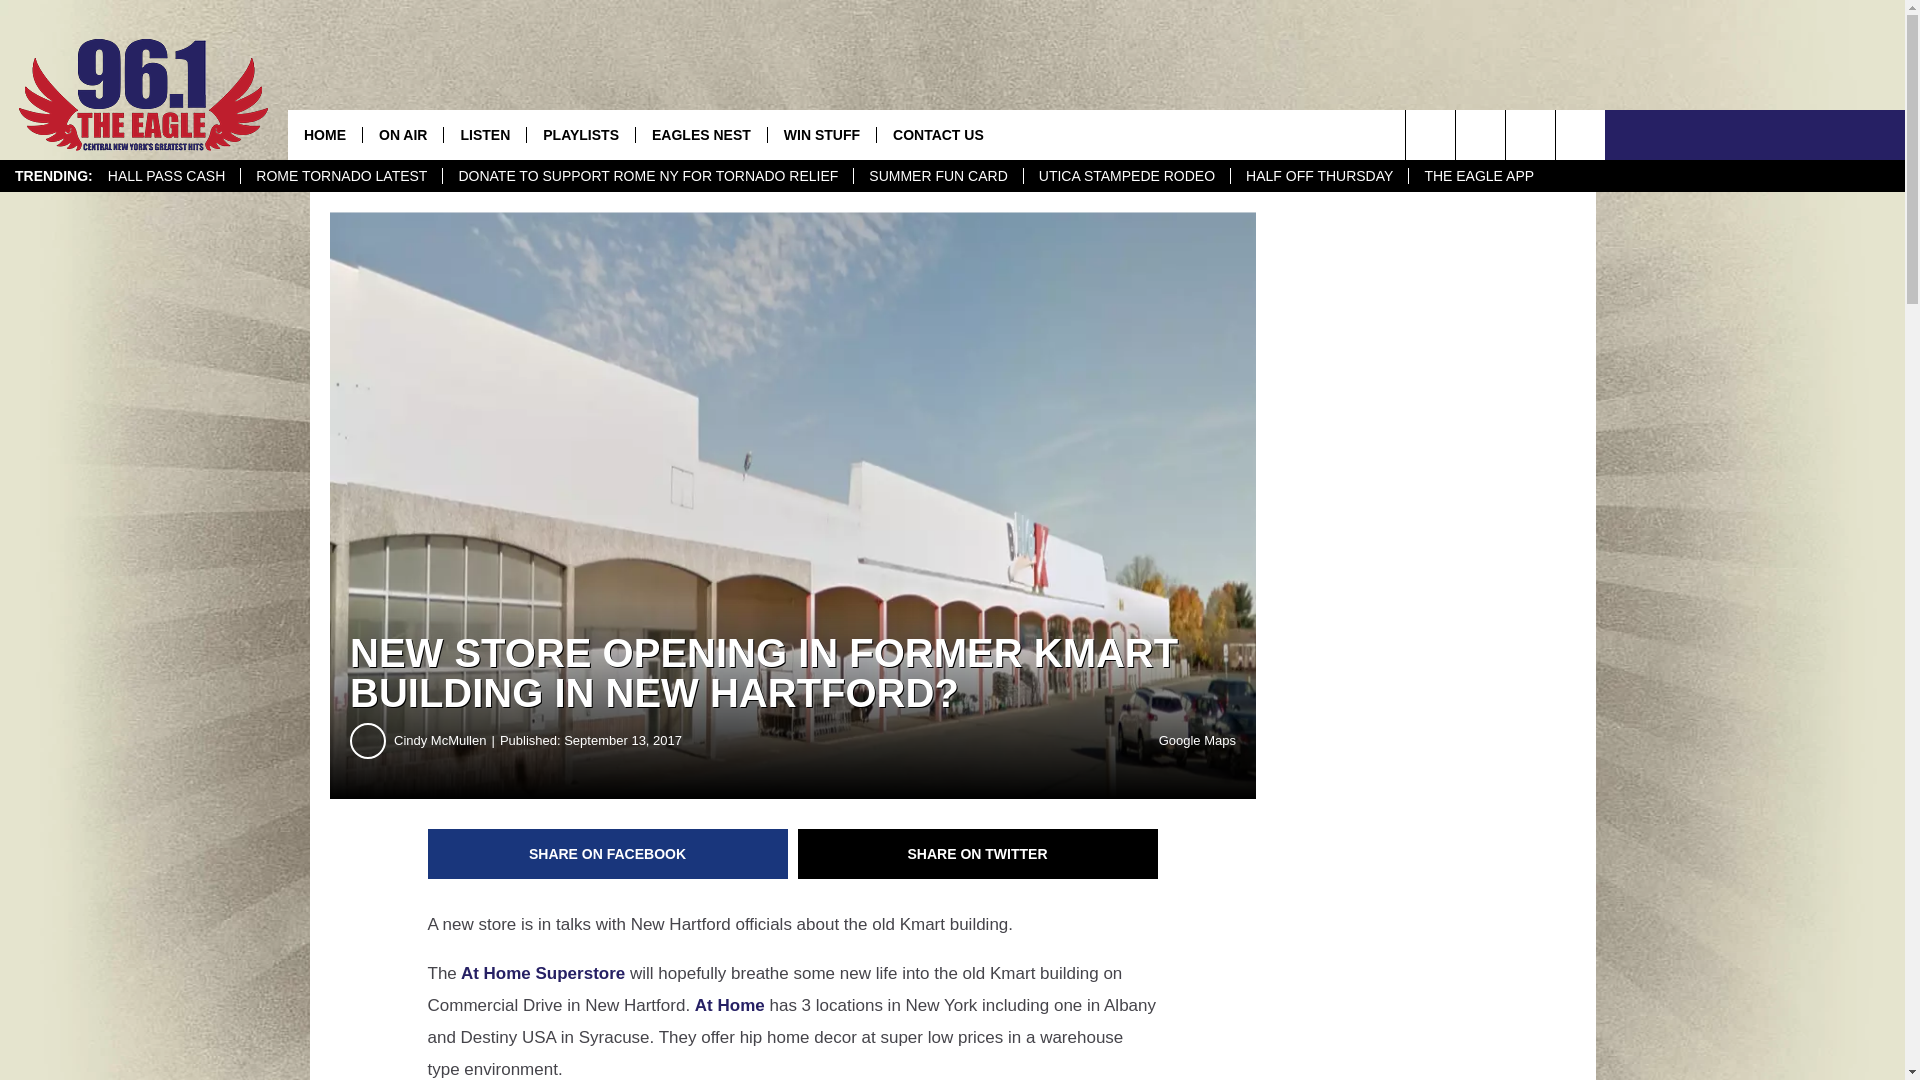  What do you see at coordinates (402, 134) in the screenshot?
I see `ON AIR` at bounding box center [402, 134].